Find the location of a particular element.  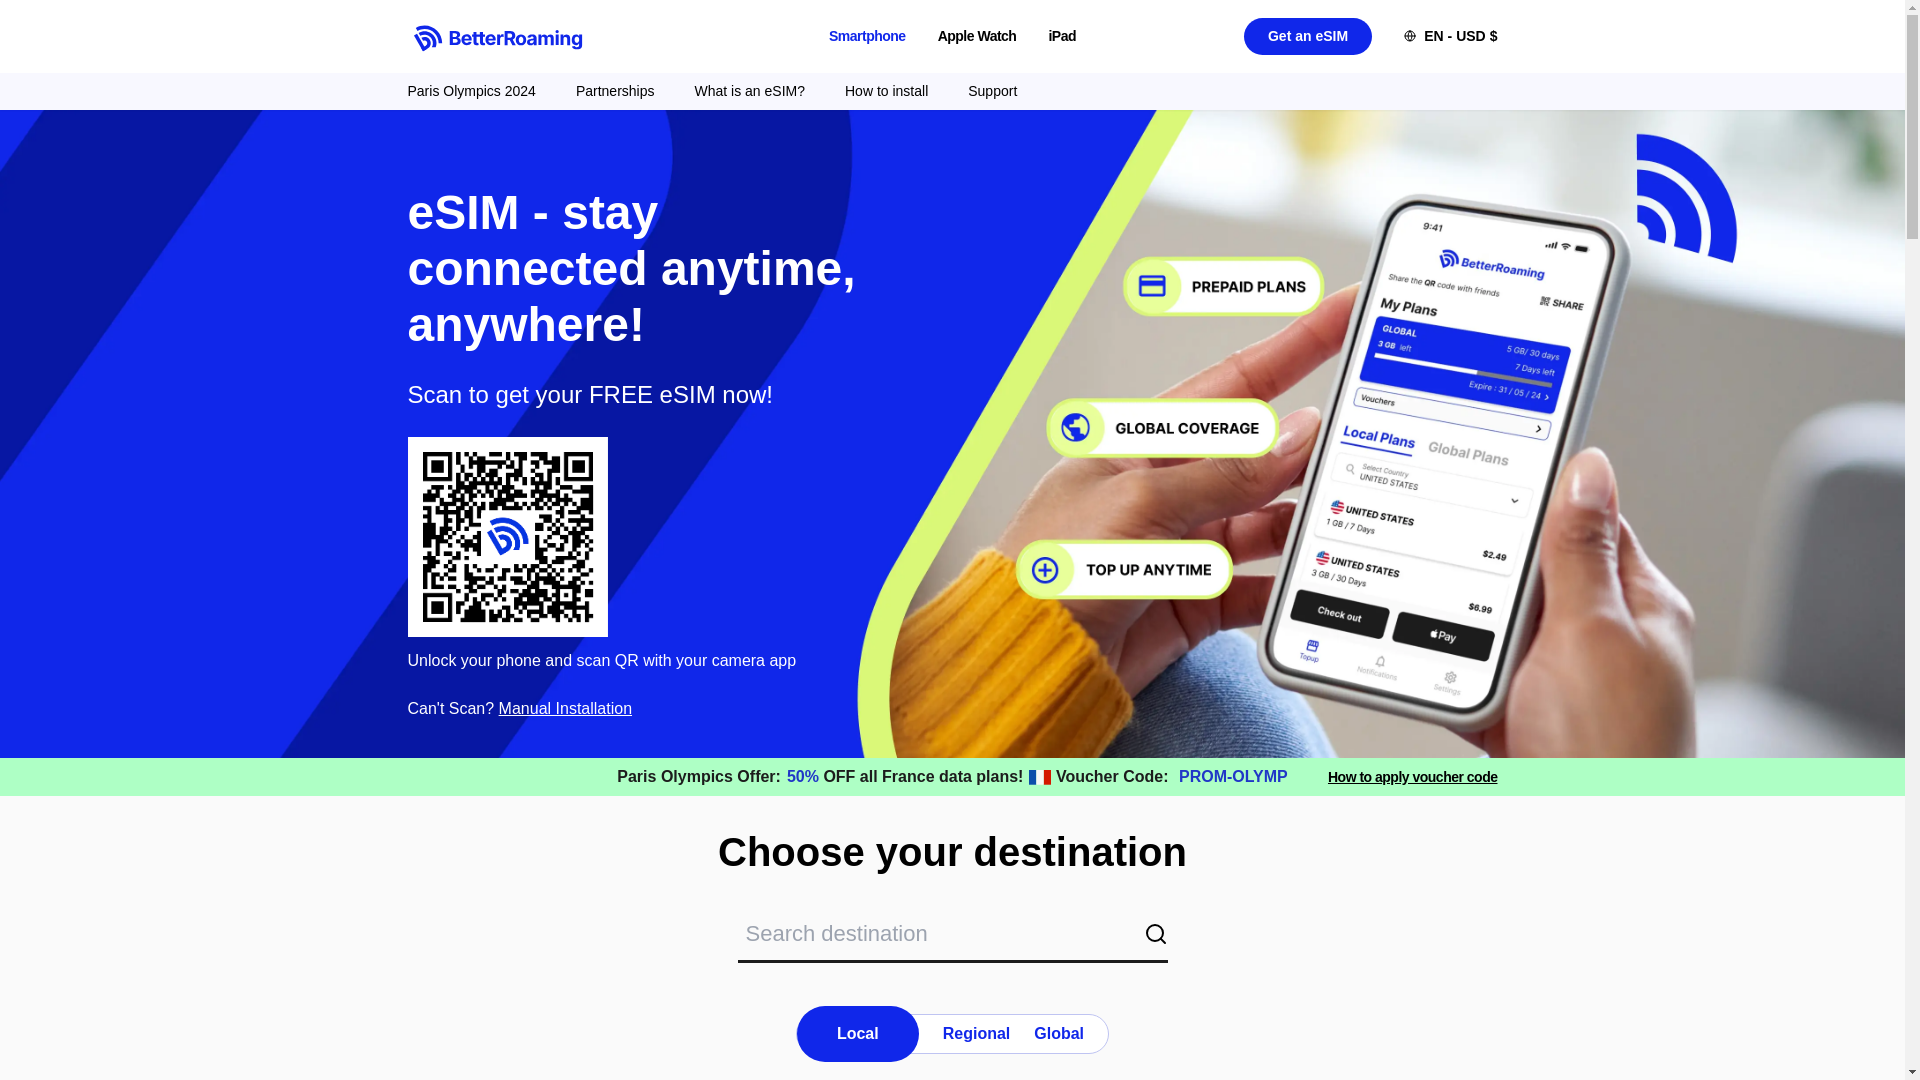

How to install is located at coordinates (976, 1034).